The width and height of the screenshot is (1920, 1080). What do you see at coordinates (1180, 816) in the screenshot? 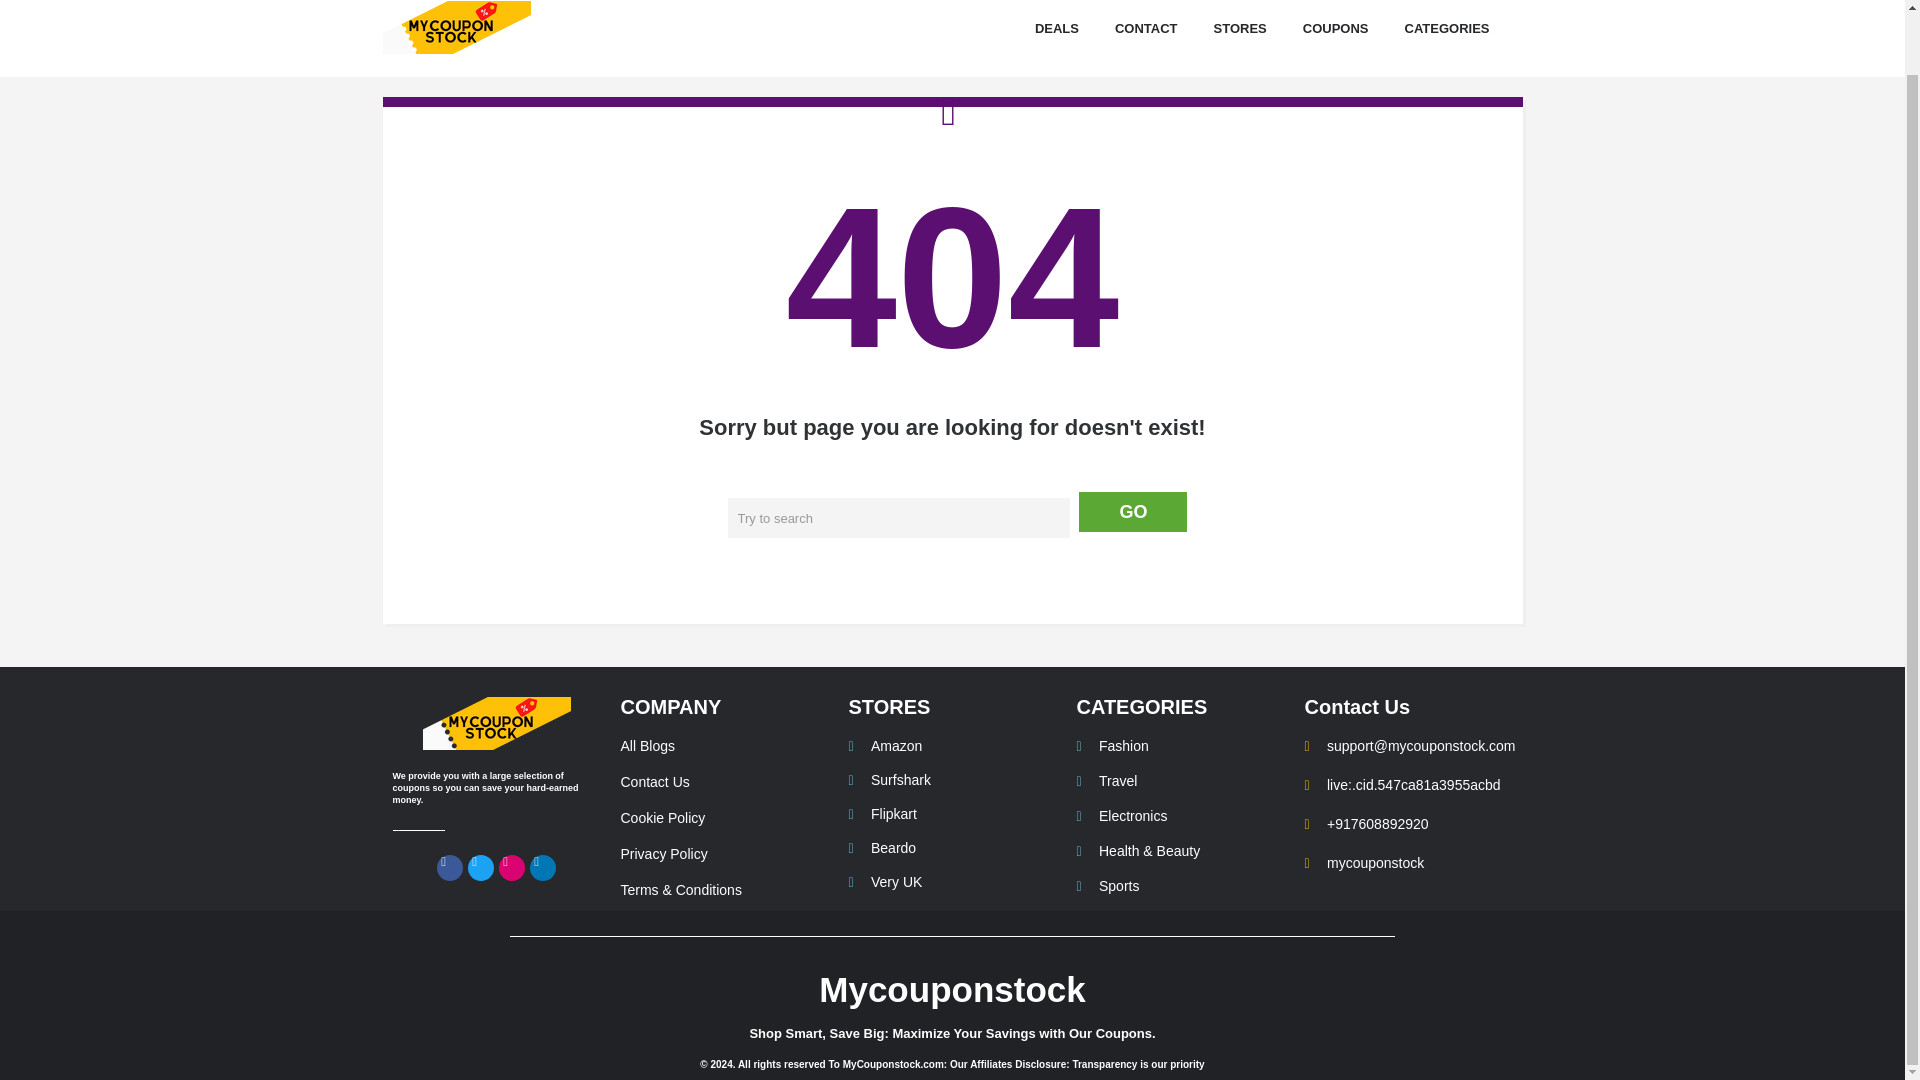
I see `Electronics` at bounding box center [1180, 816].